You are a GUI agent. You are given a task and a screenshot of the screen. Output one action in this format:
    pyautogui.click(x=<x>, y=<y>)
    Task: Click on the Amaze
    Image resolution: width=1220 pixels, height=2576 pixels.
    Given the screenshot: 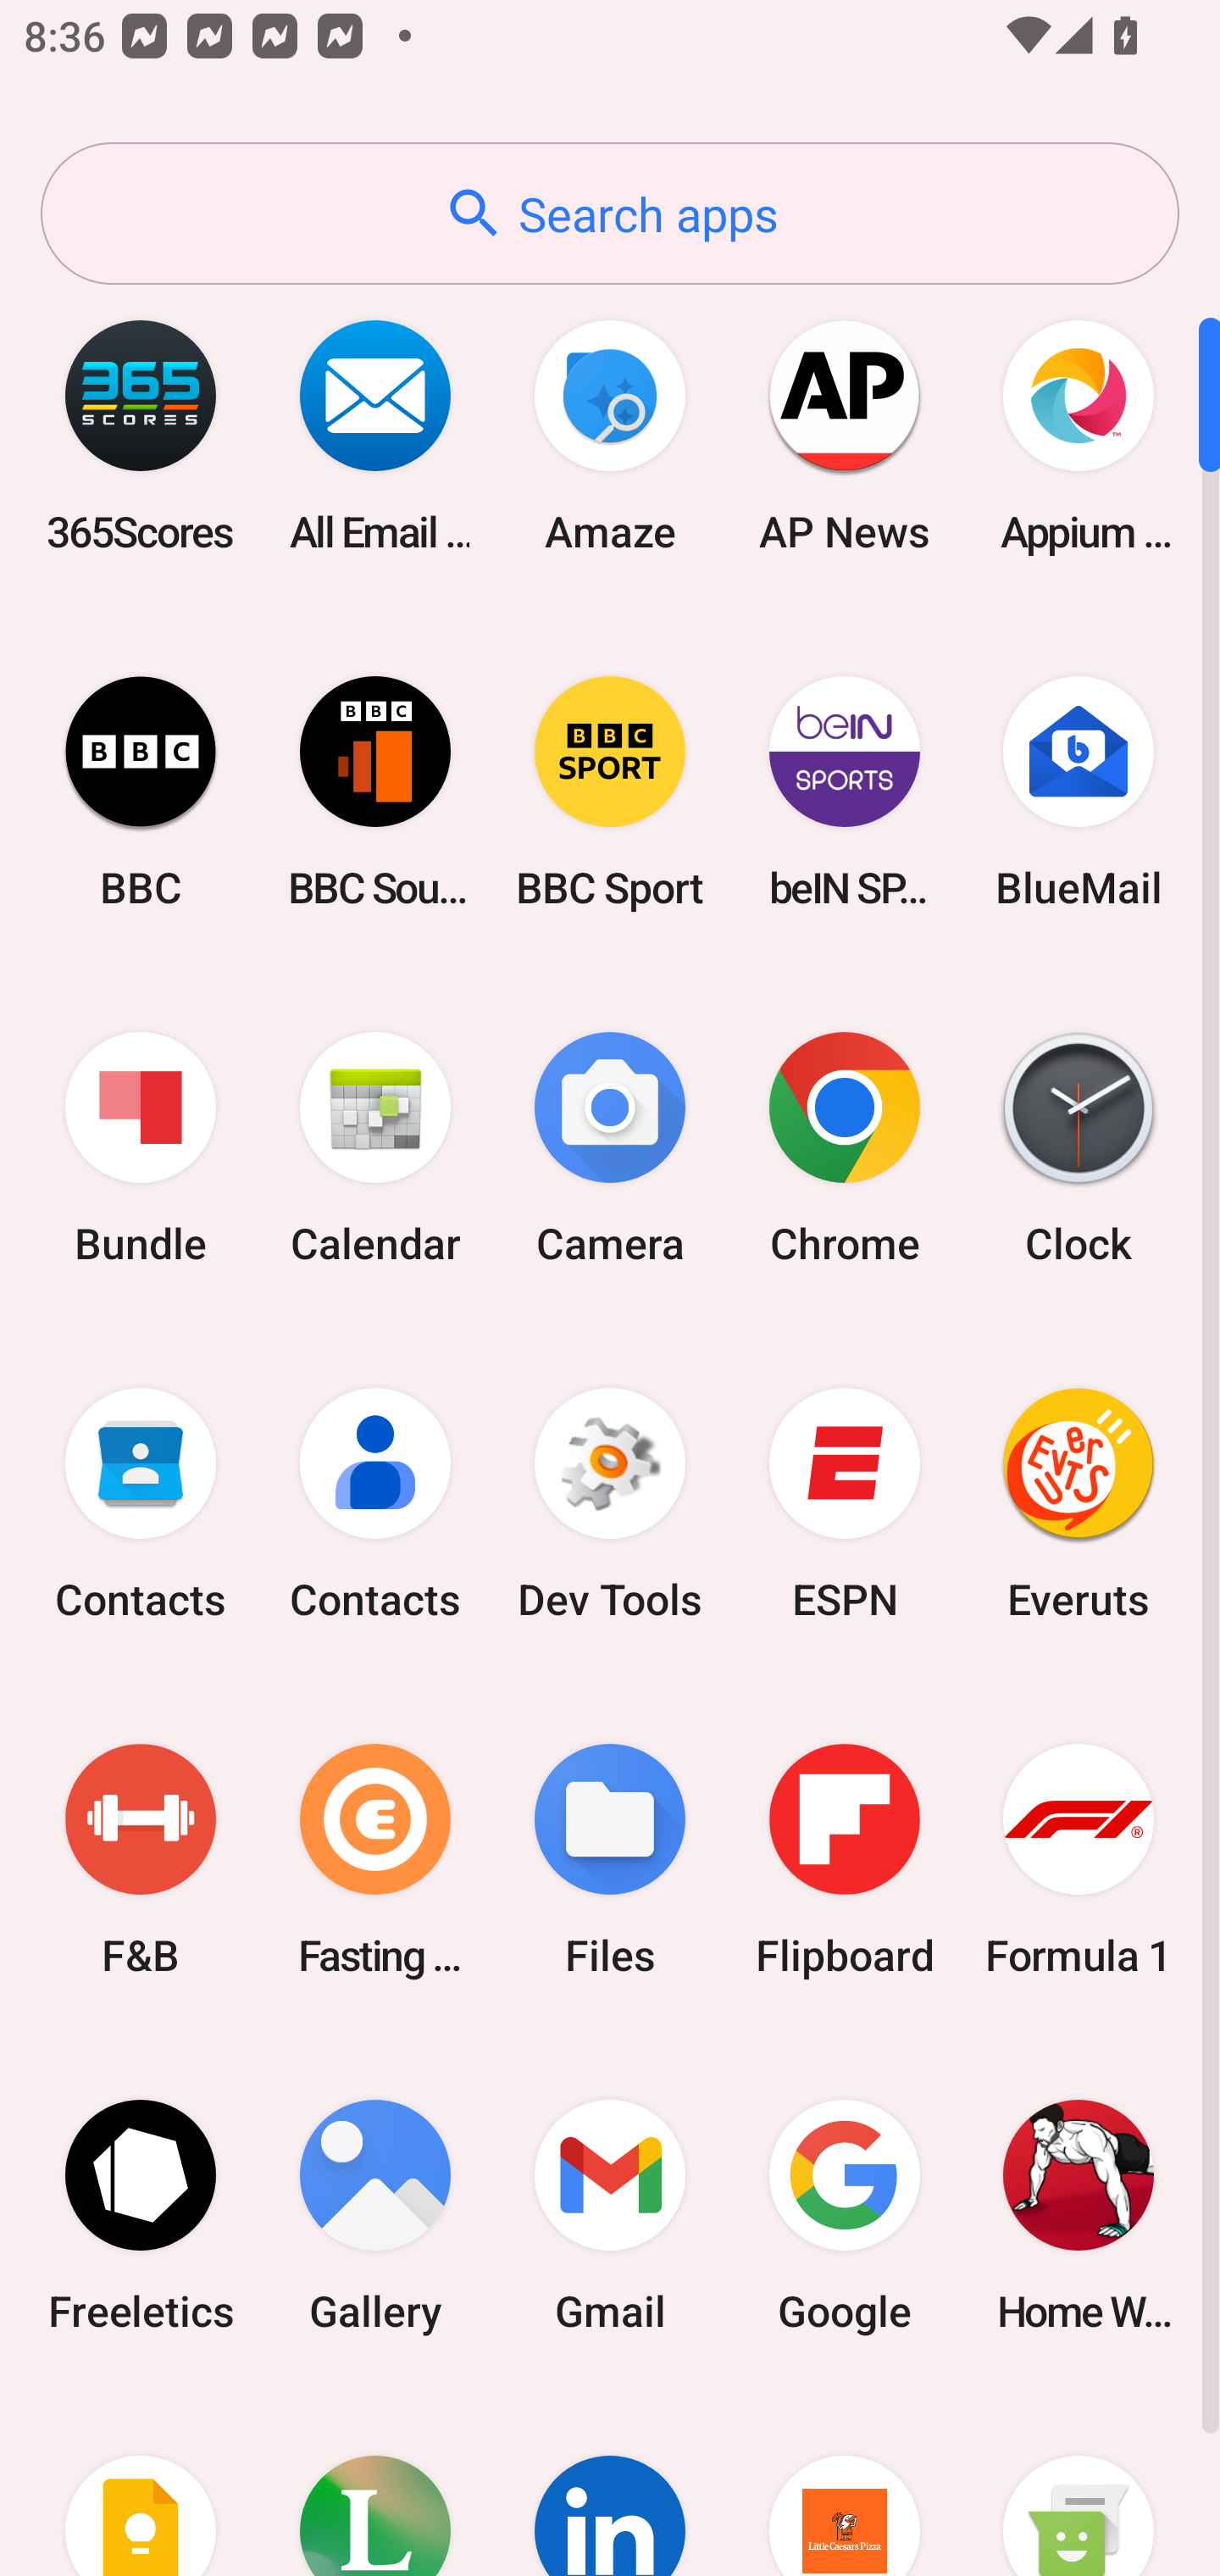 What is the action you would take?
    pyautogui.click(x=610, y=436)
    